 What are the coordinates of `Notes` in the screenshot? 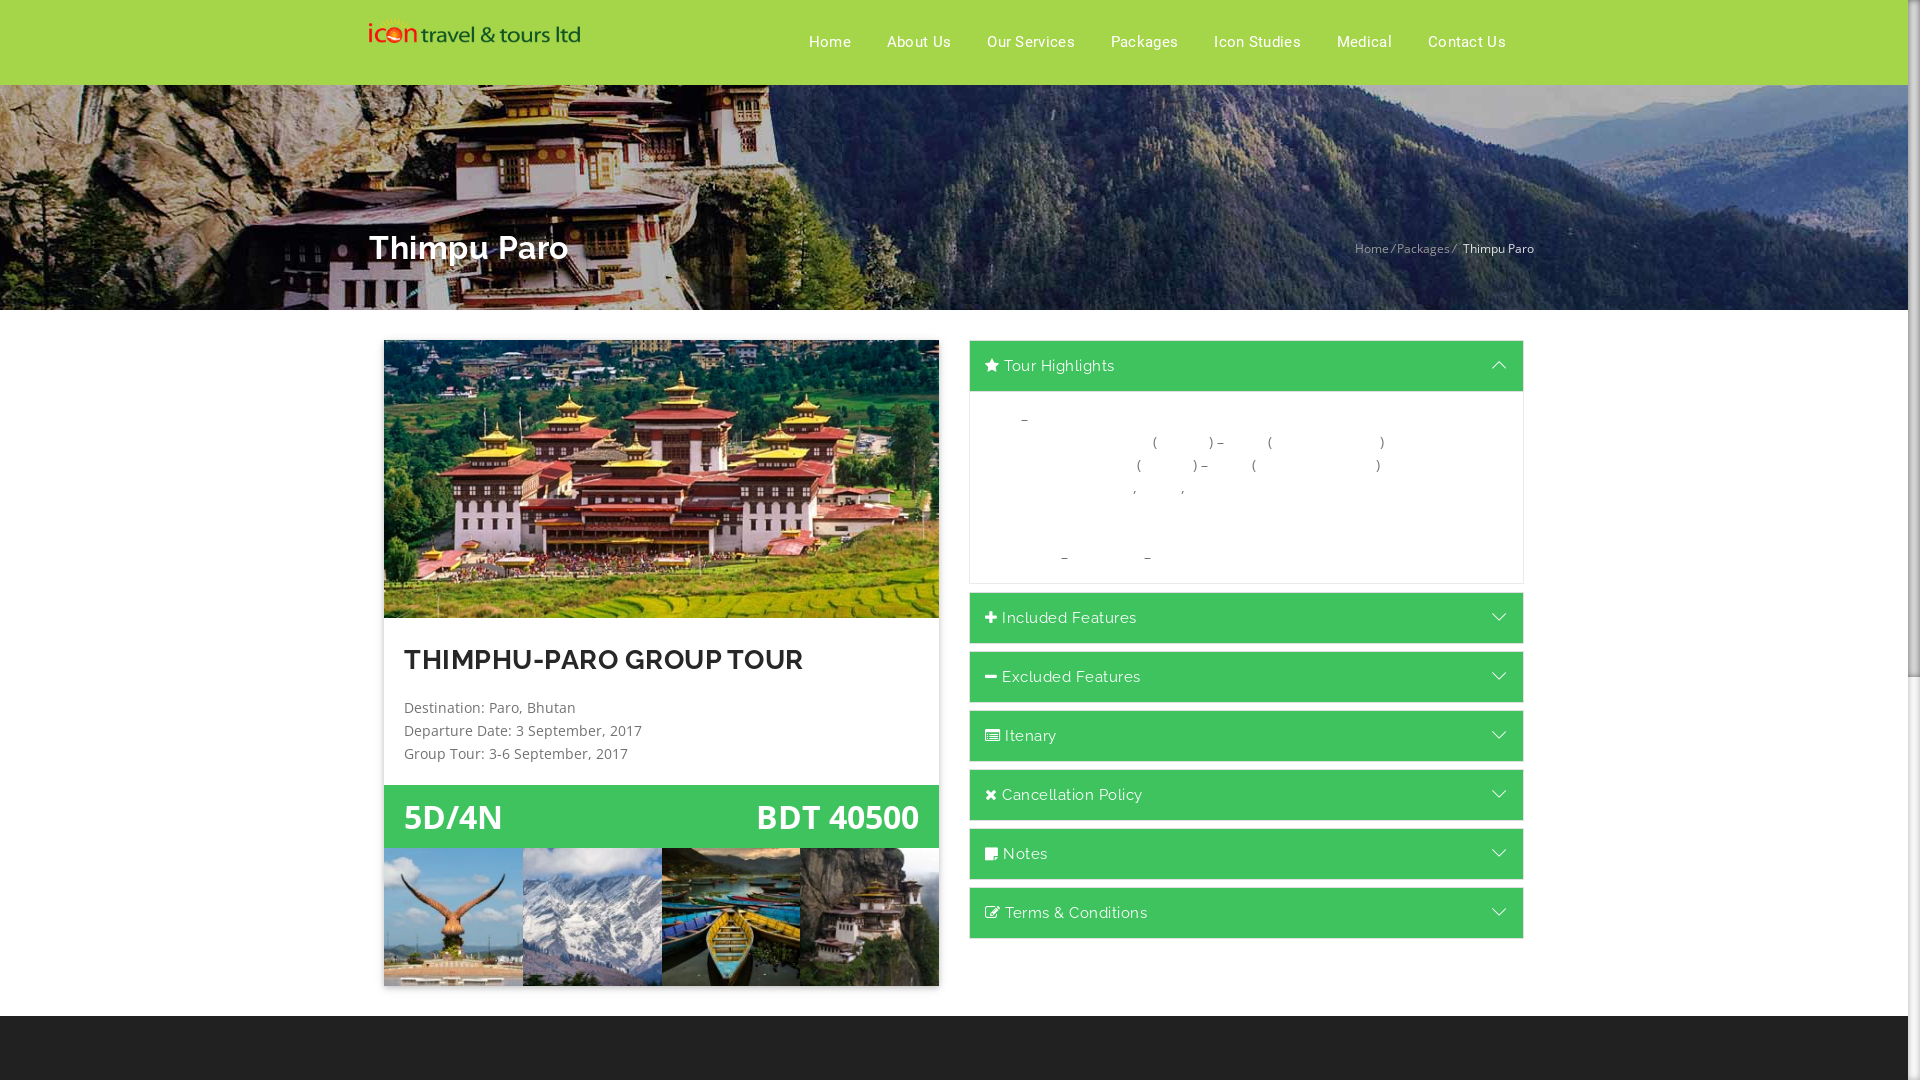 It's located at (1246, 854).